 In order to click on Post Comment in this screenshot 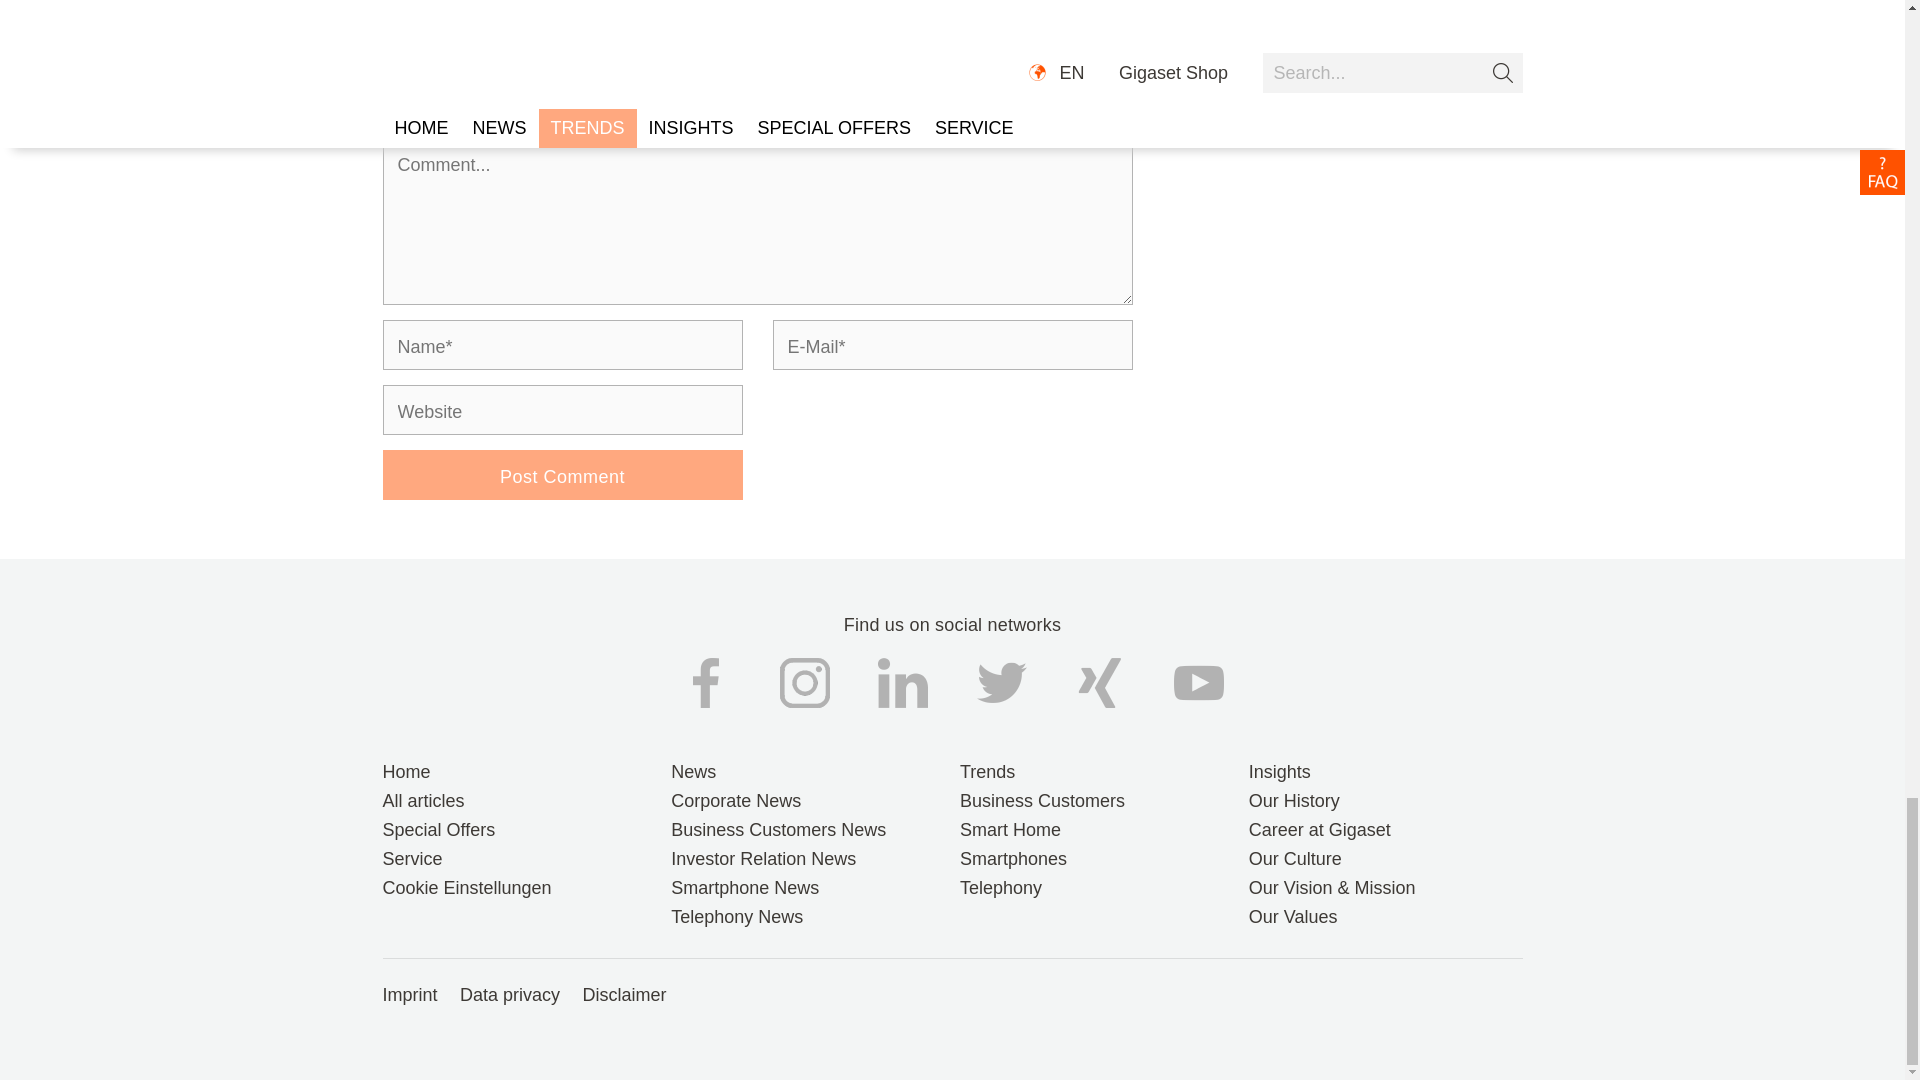, I will do `click(562, 475)`.